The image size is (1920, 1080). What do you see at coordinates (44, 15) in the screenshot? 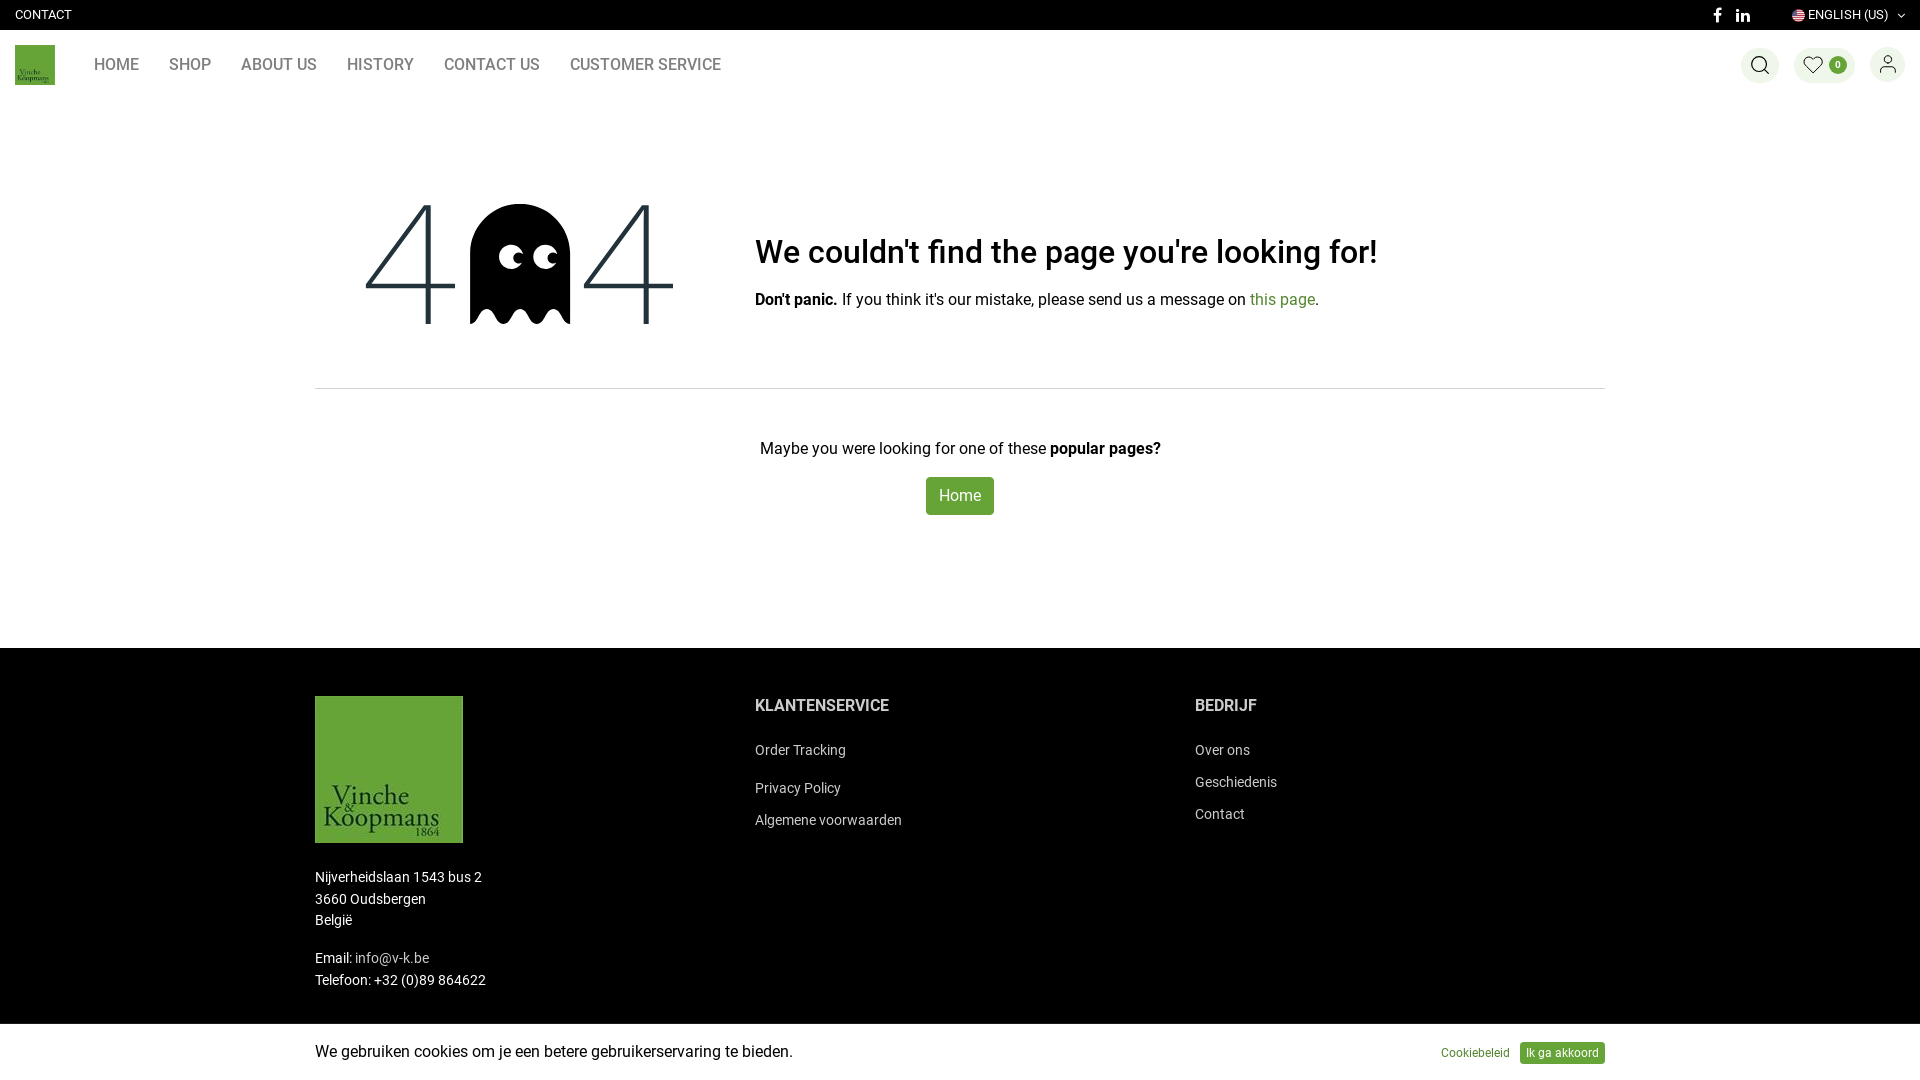
I see `CONTACT` at bounding box center [44, 15].